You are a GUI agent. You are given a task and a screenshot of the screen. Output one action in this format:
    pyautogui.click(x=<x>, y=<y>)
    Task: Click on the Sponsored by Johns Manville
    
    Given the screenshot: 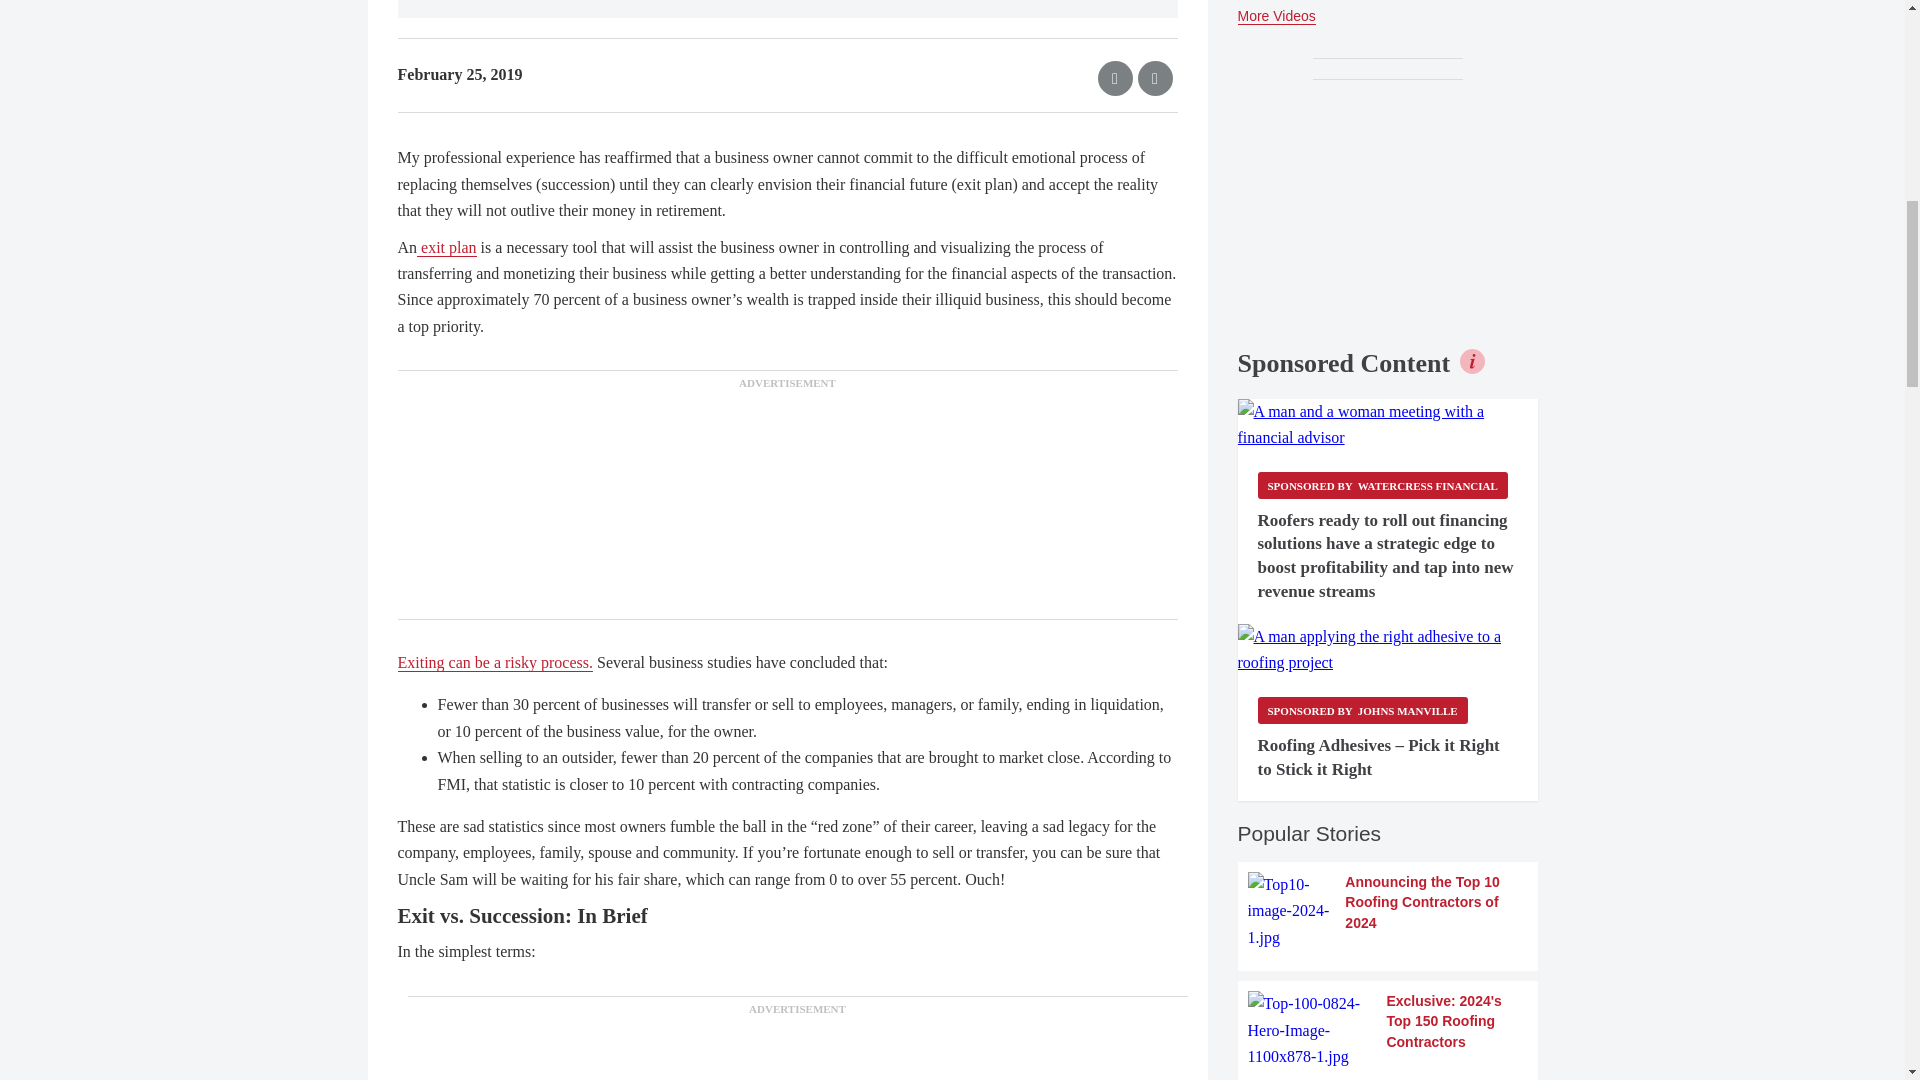 What is the action you would take?
    pyautogui.click(x=1362, y=710)
    